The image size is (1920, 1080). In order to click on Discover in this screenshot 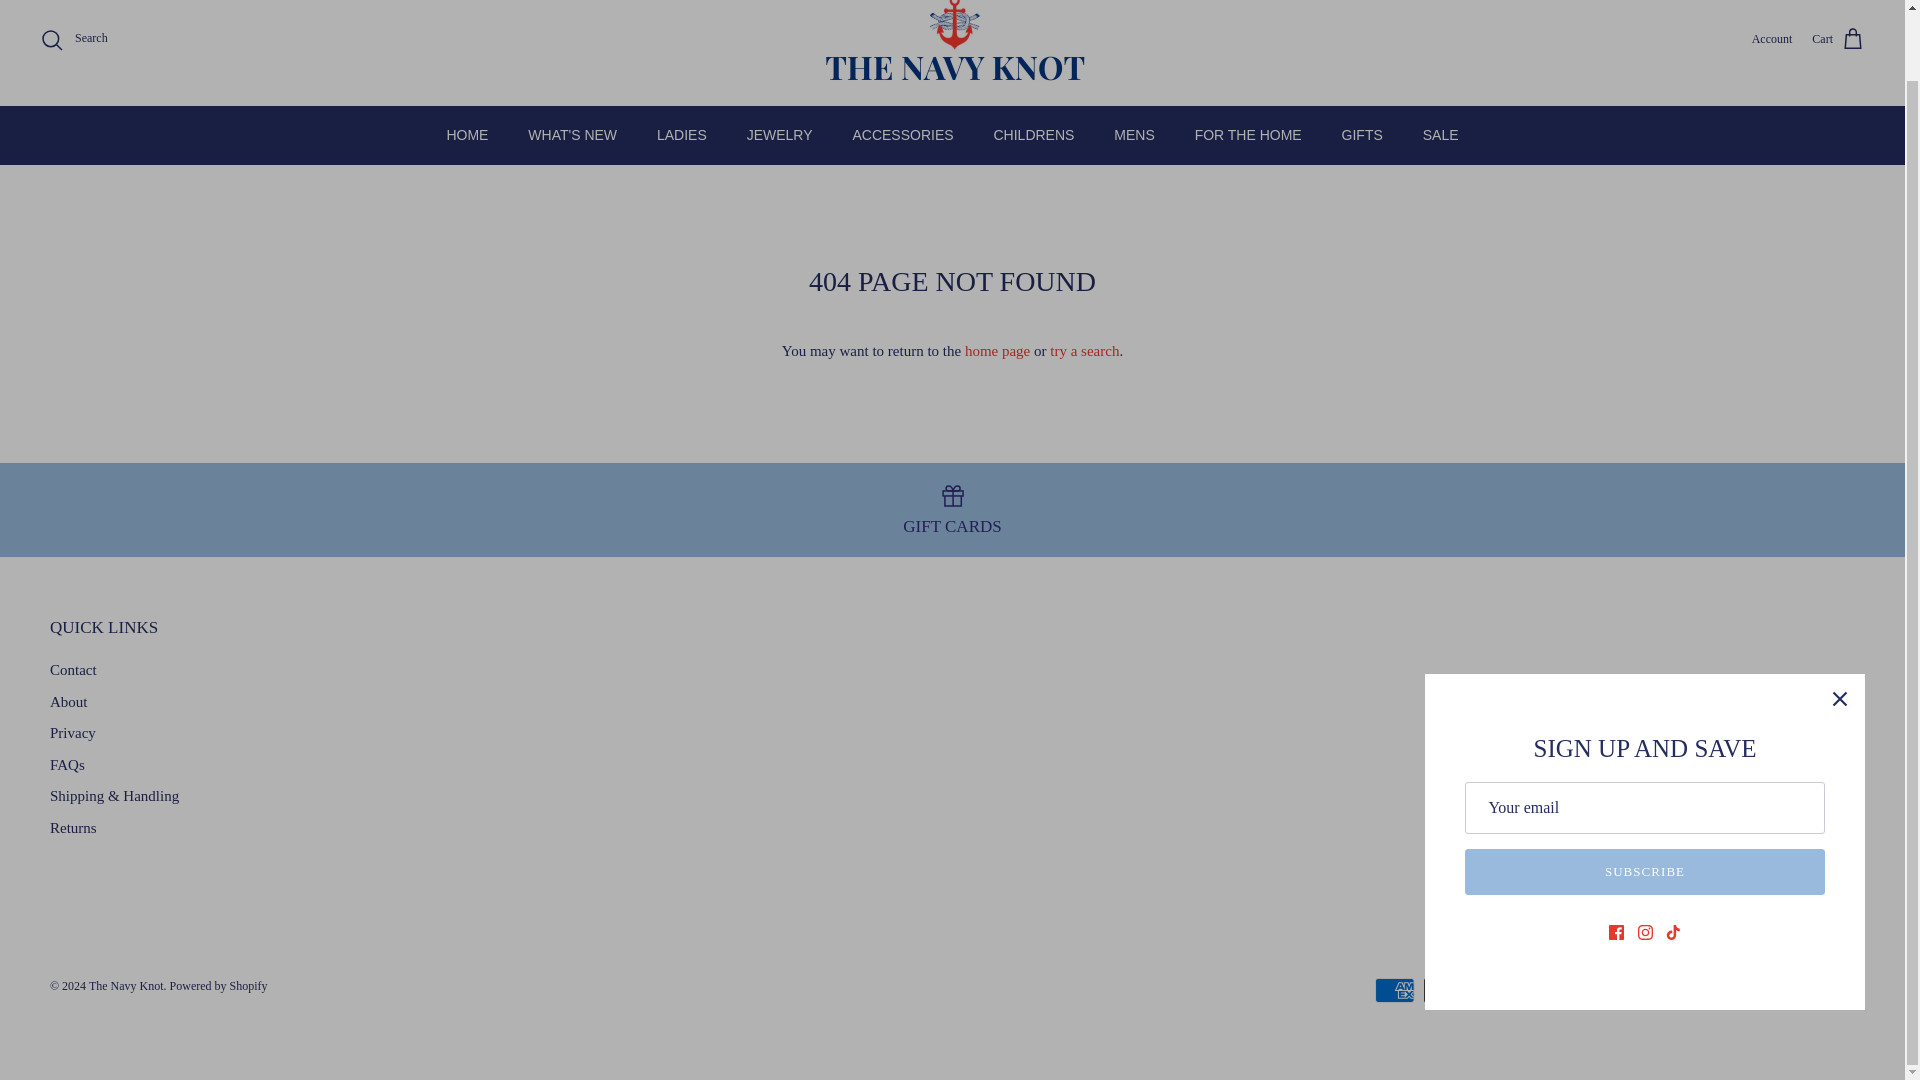, I will do `click(1540, 990)`.